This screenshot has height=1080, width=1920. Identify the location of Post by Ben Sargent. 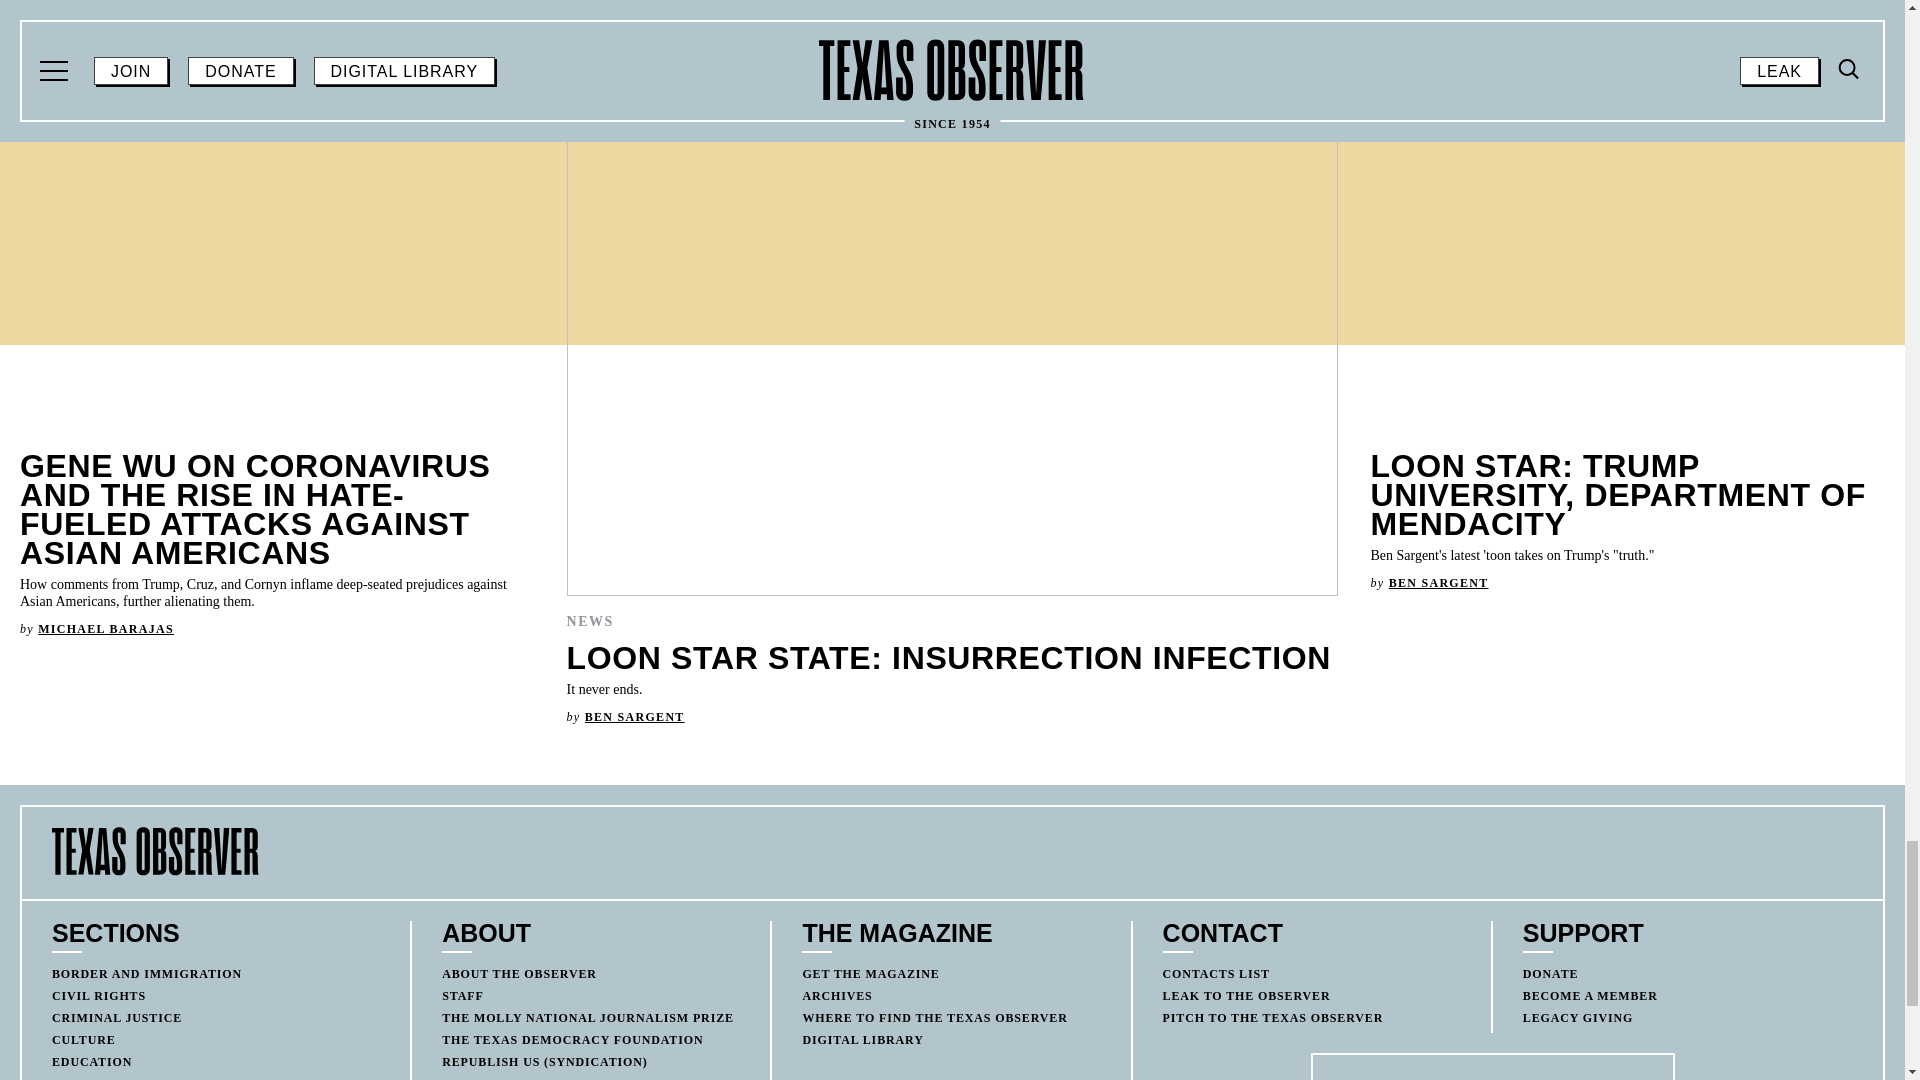
(1438, 582).